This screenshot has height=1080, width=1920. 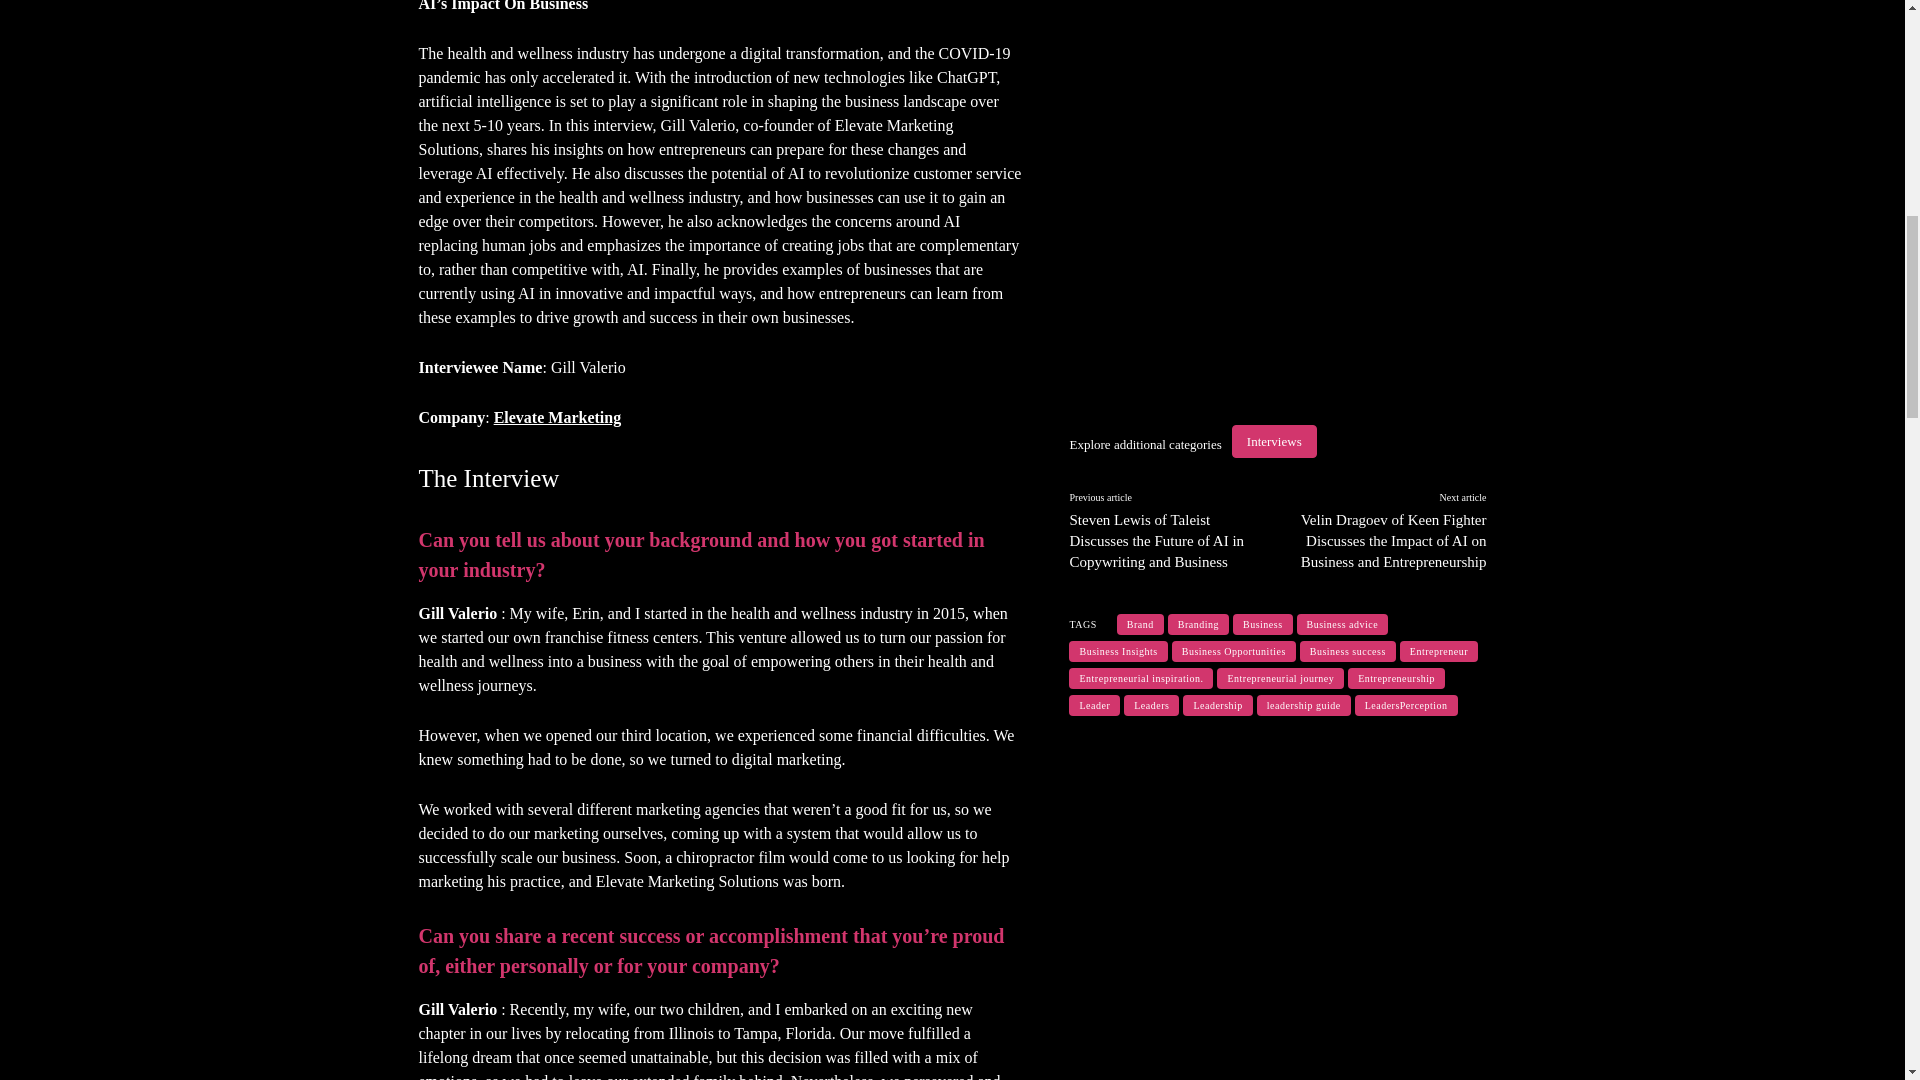 What do you see at coordinates (1198, 624) in the screenshot?
I see `Branding` at bounding box center [1198, 624].